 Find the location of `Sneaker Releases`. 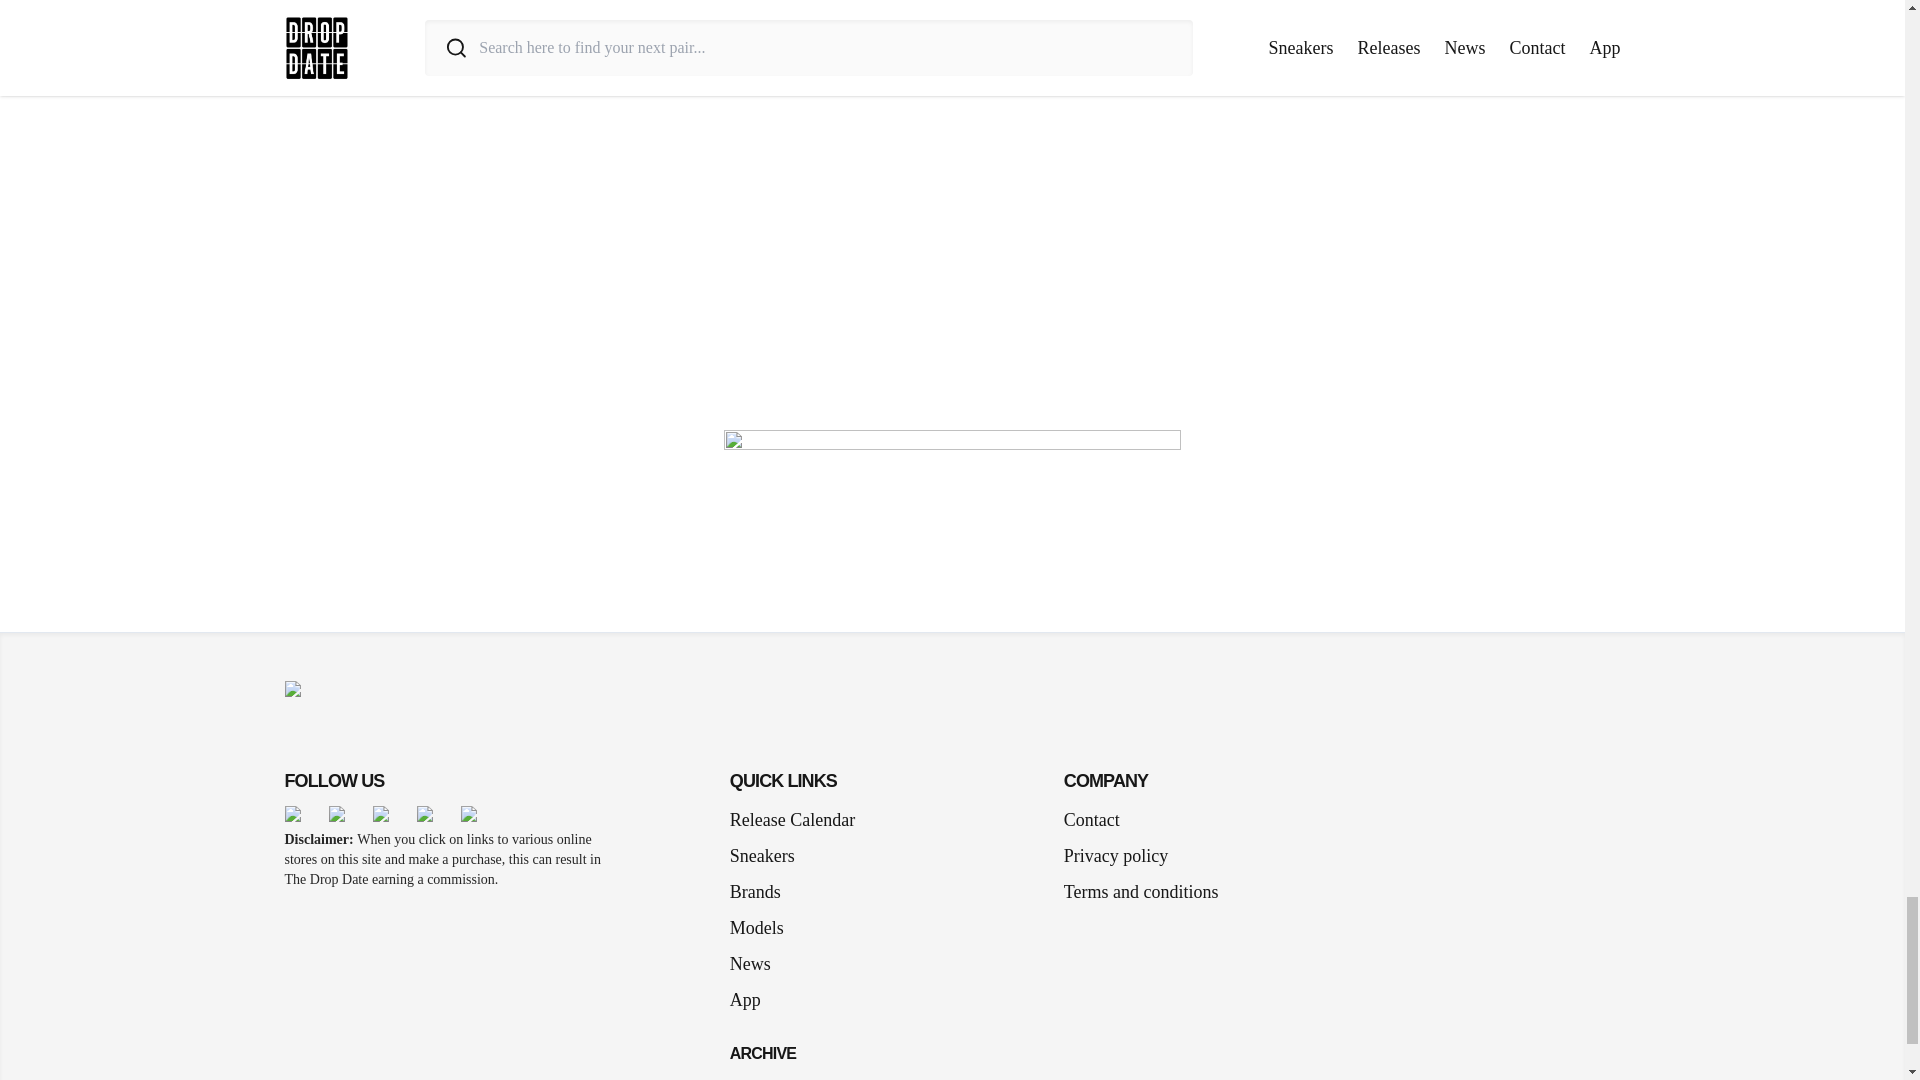

Sneaker Releases is located at coordinates (792, 1072).